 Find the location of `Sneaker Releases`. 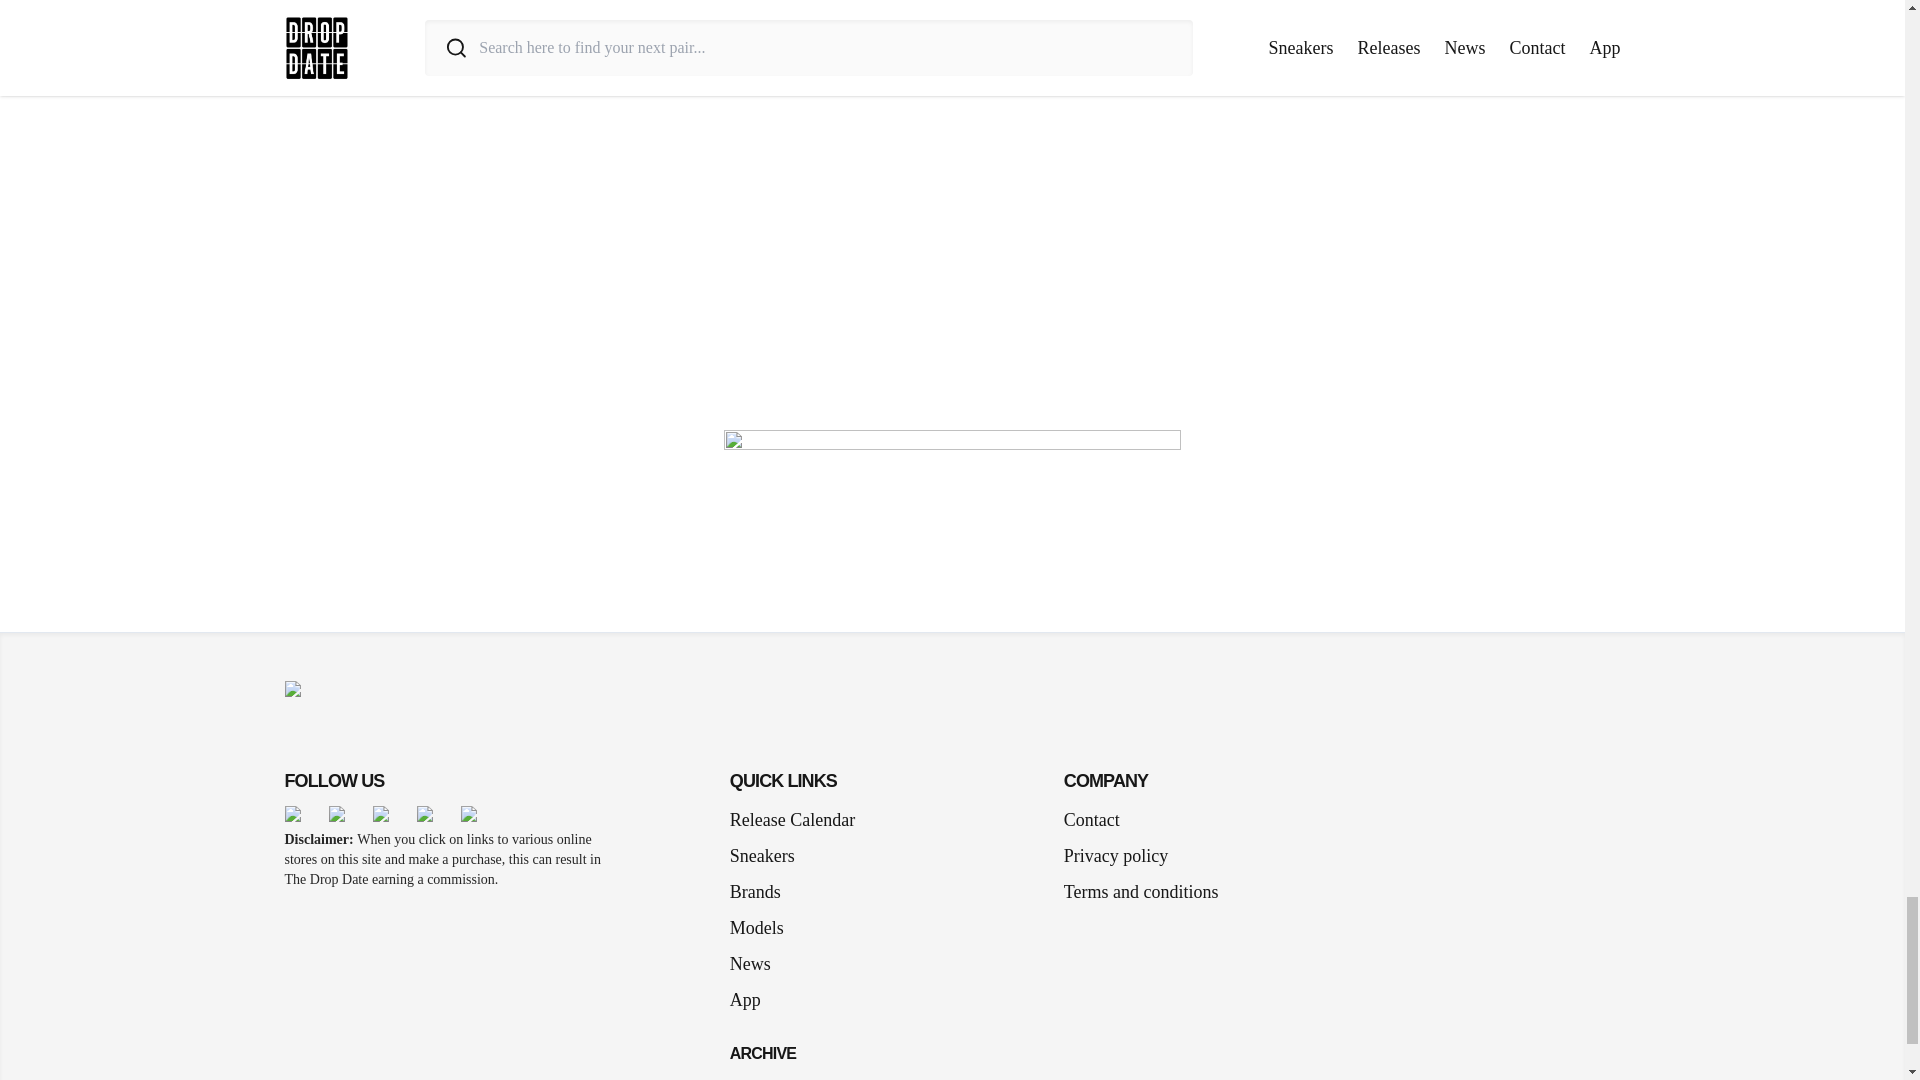

Sneaker Releases is located at coordinates (792, 1072).